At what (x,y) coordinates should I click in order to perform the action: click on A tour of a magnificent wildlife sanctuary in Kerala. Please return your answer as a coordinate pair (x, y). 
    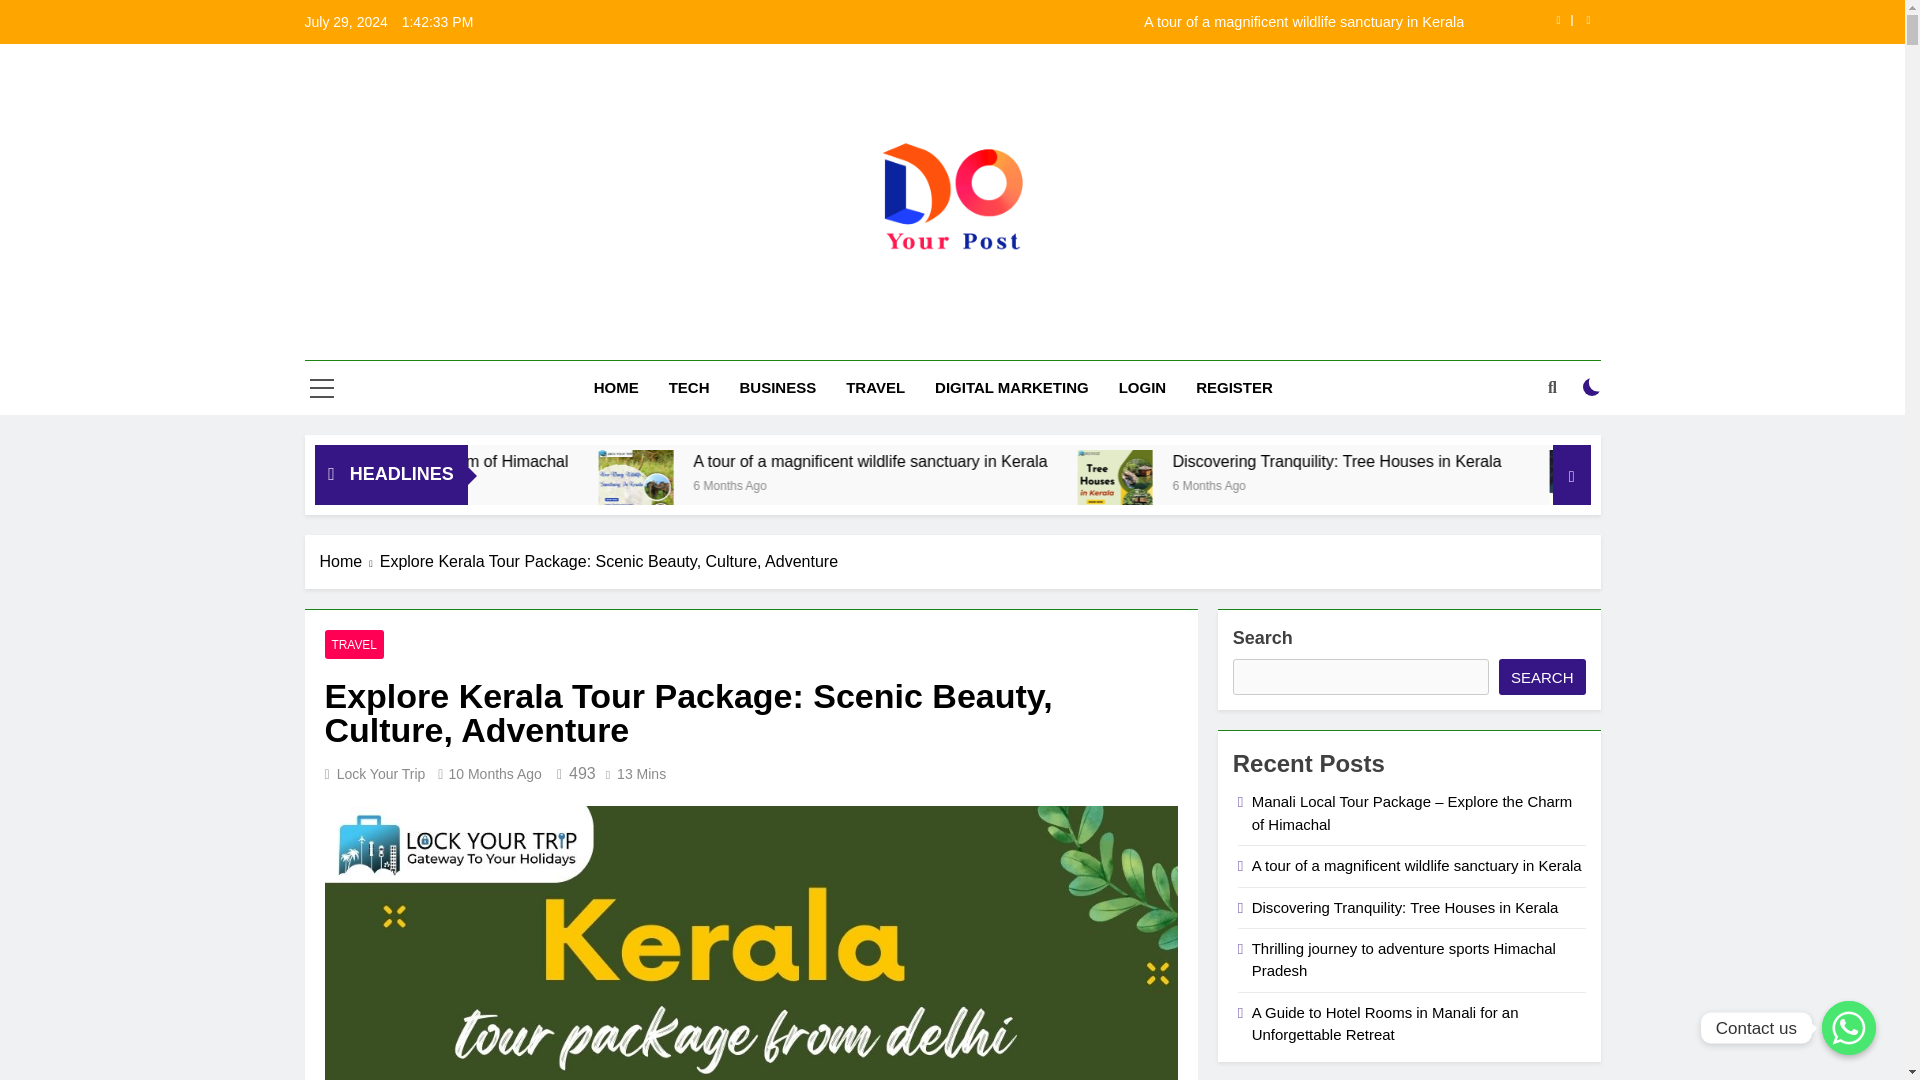
    Looking at the image, I should click on (1098, 461).